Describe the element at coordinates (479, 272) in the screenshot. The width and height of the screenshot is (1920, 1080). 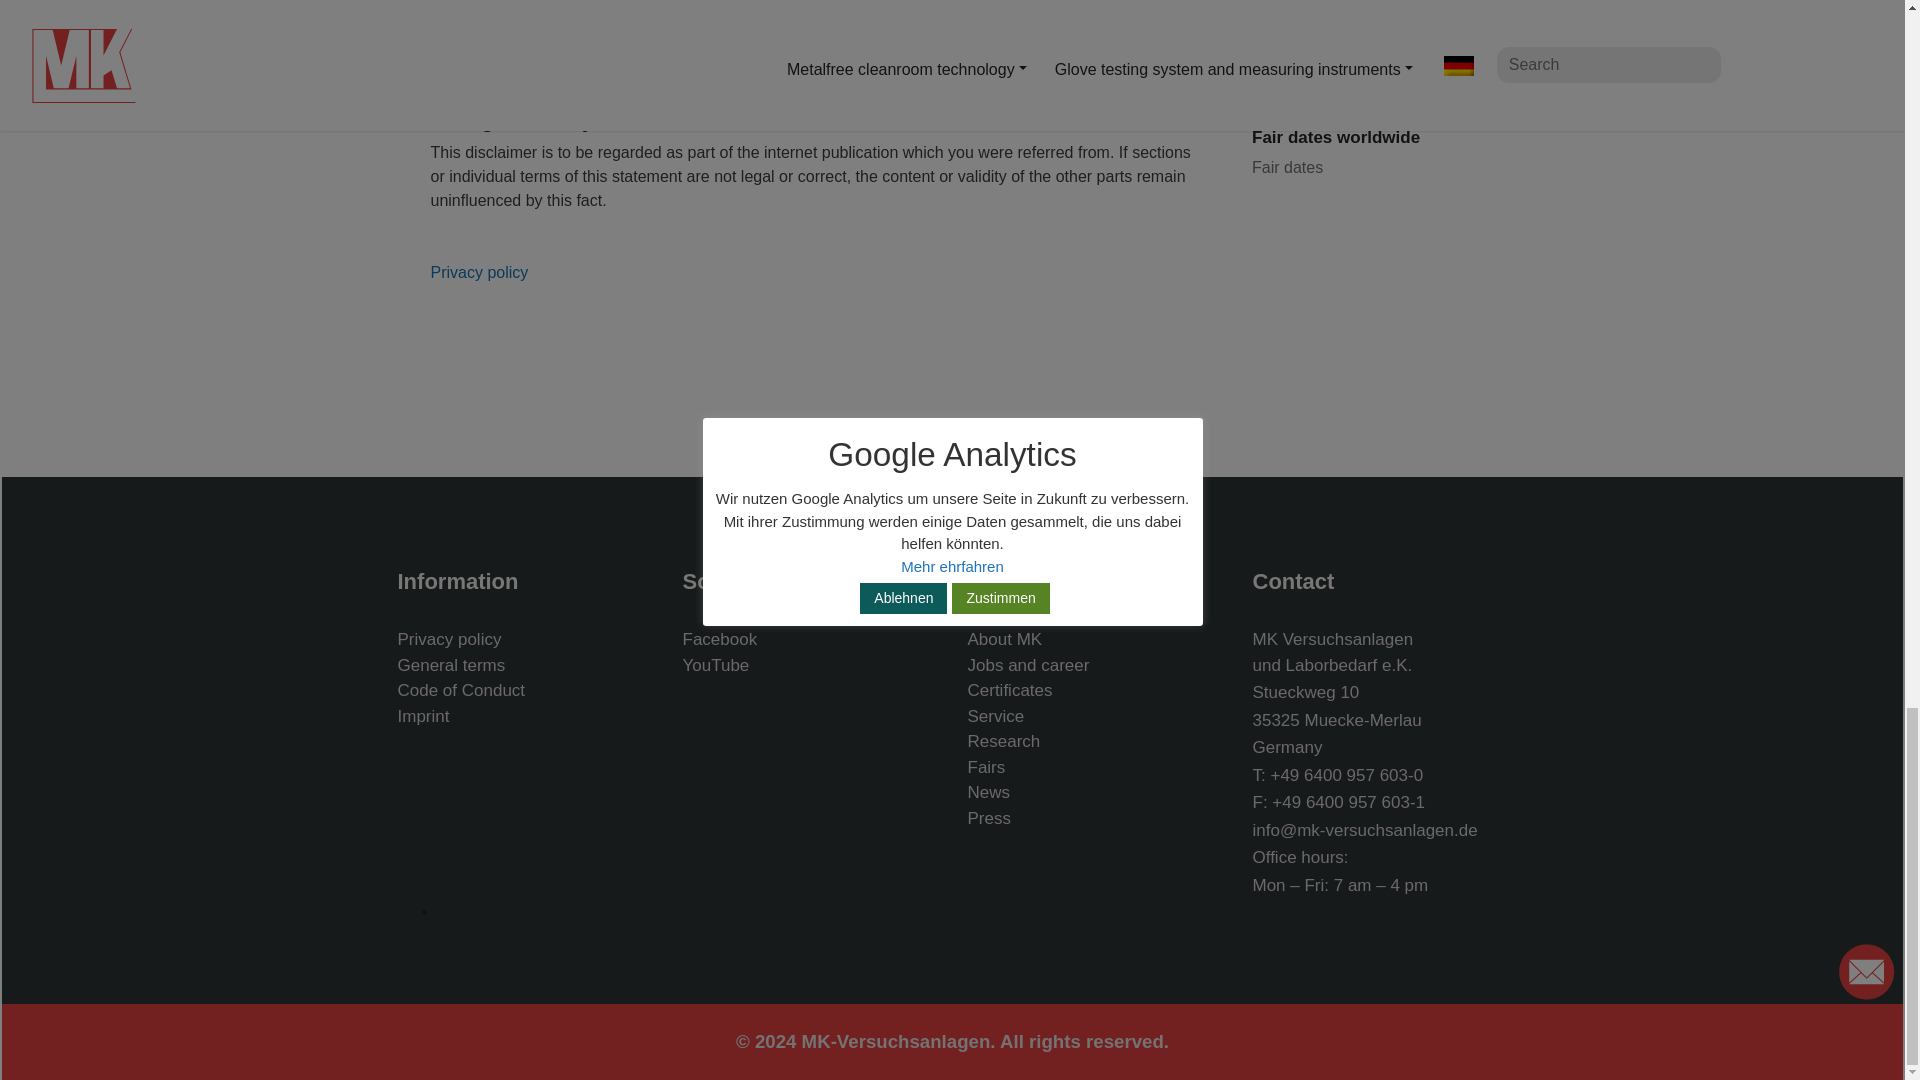
I see `Privacy policy` at that location.